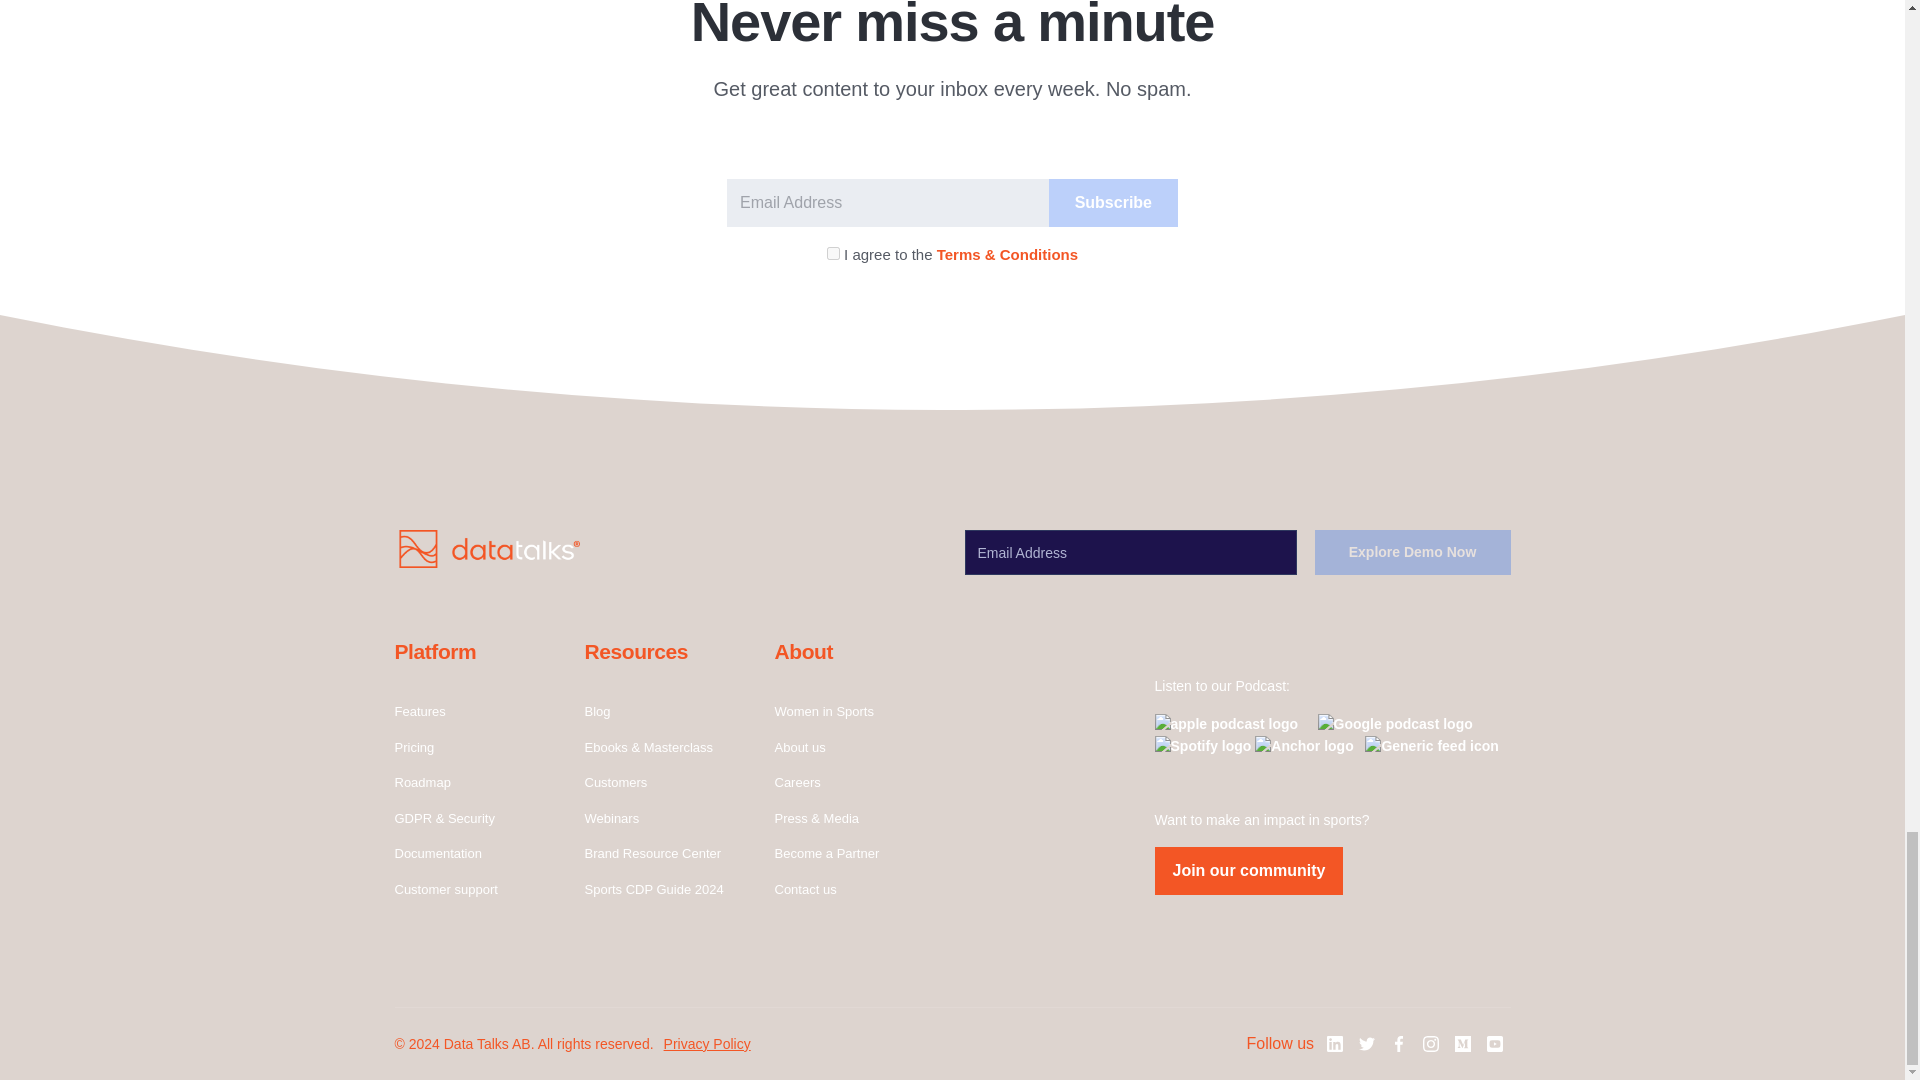  Describe the element at coordinates (834, 254) in the screenshot. I see `1` at that location.